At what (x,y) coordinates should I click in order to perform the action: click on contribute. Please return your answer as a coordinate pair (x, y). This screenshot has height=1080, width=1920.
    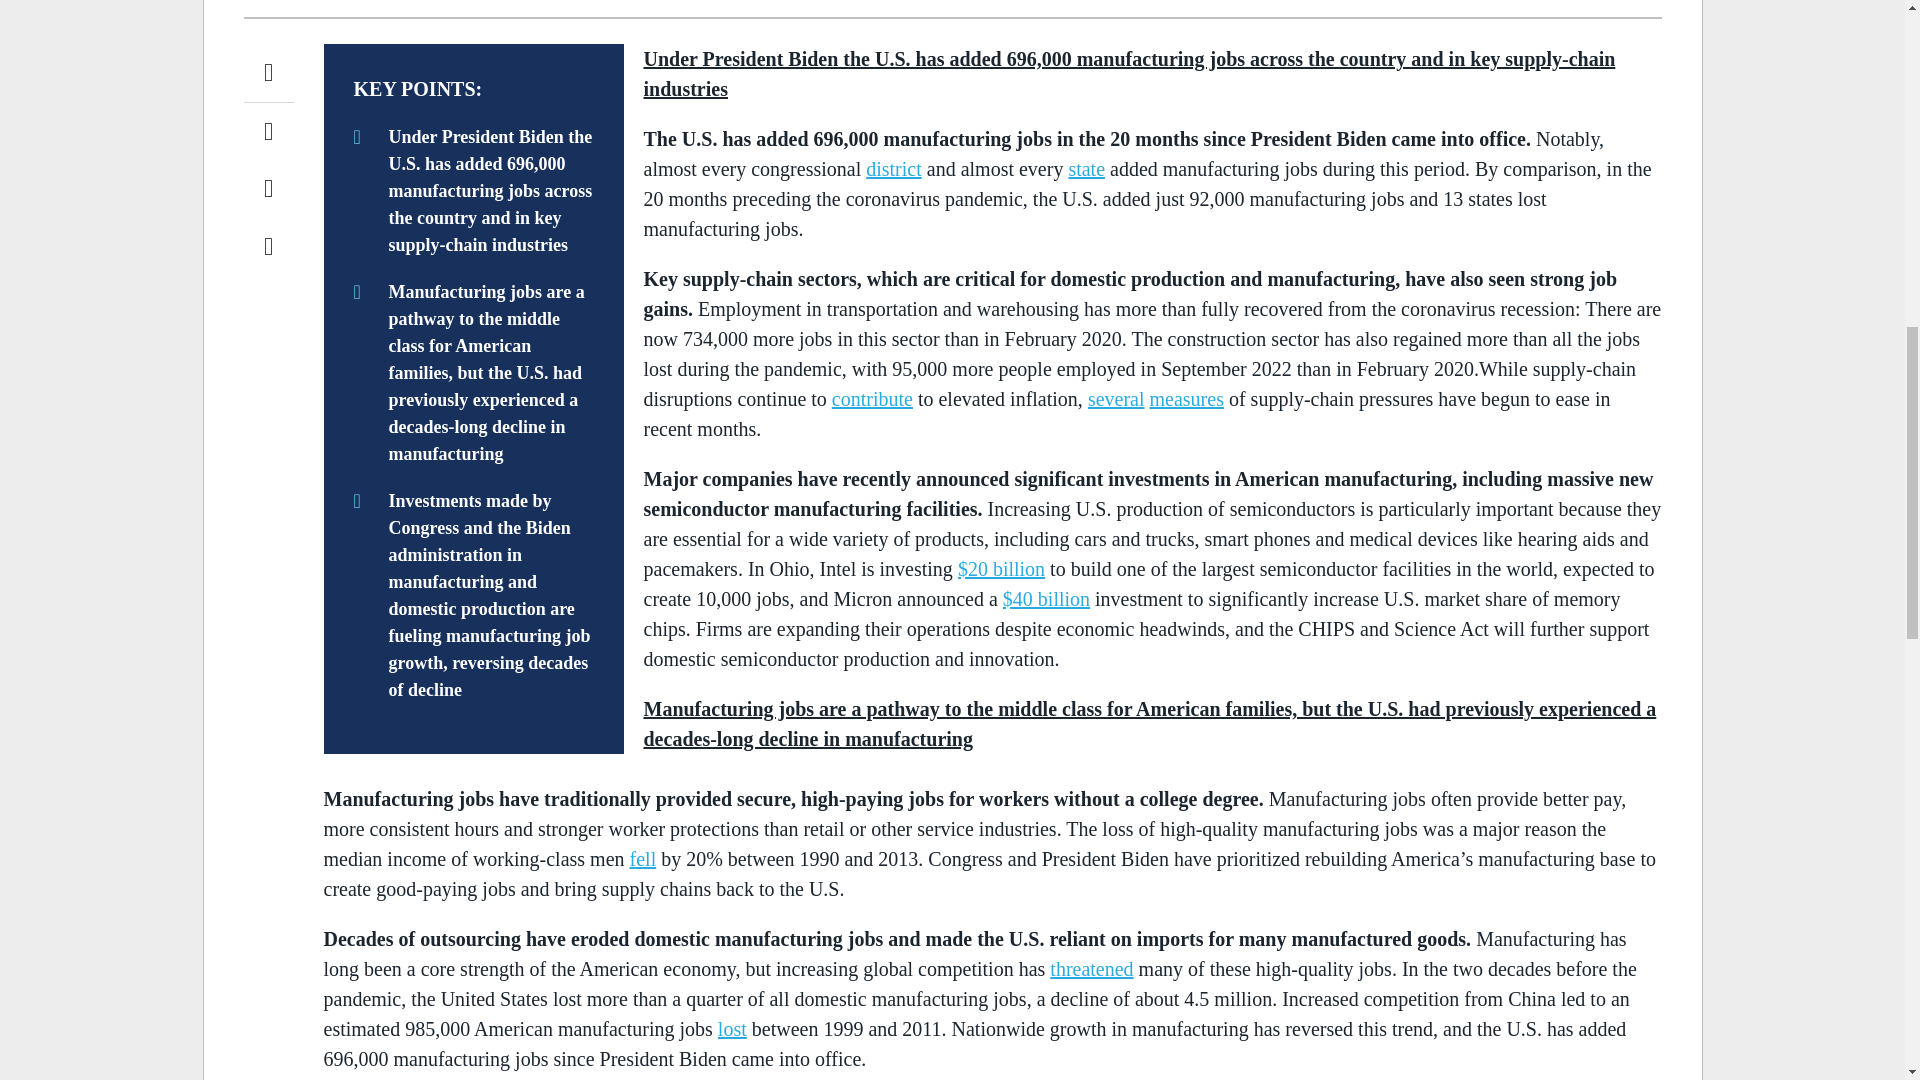
    Looking at the image, I should click on (872, 398).